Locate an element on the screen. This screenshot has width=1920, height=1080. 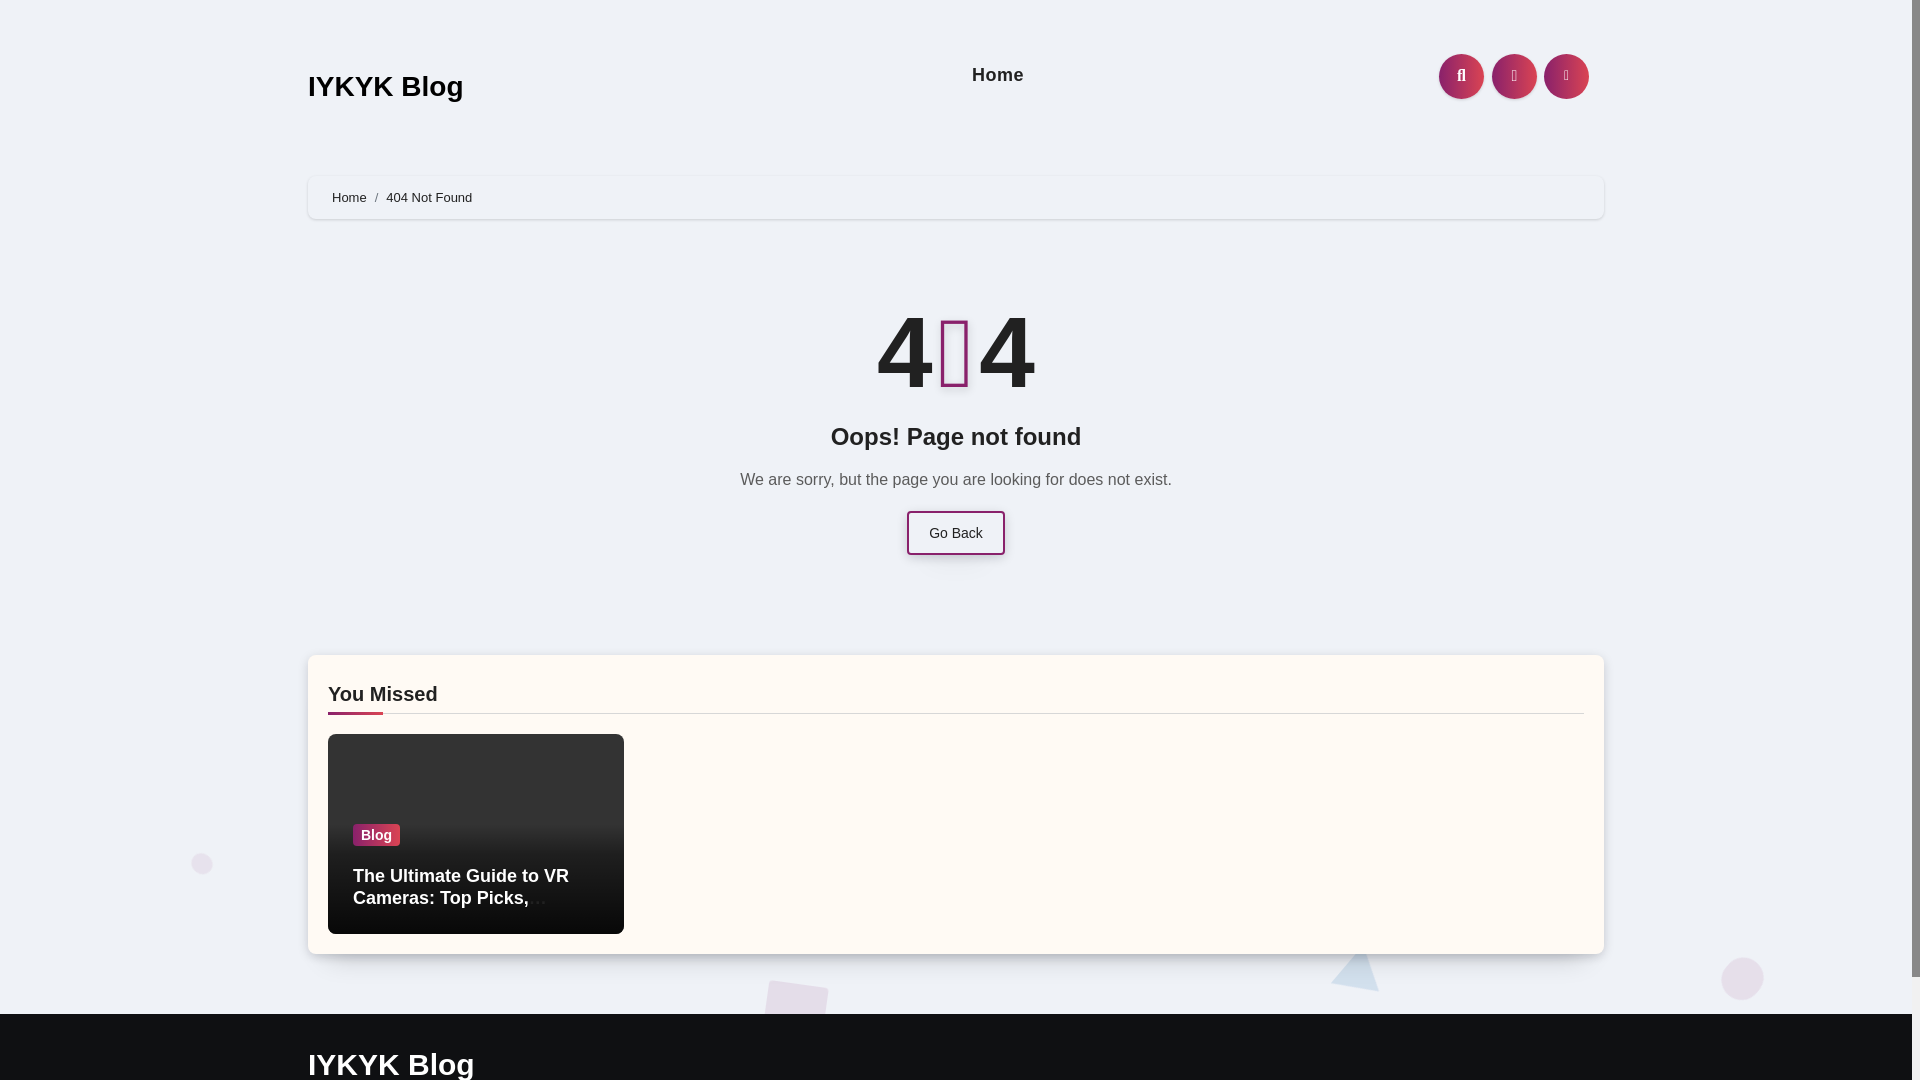
Home is located at coordinates (349, 198).